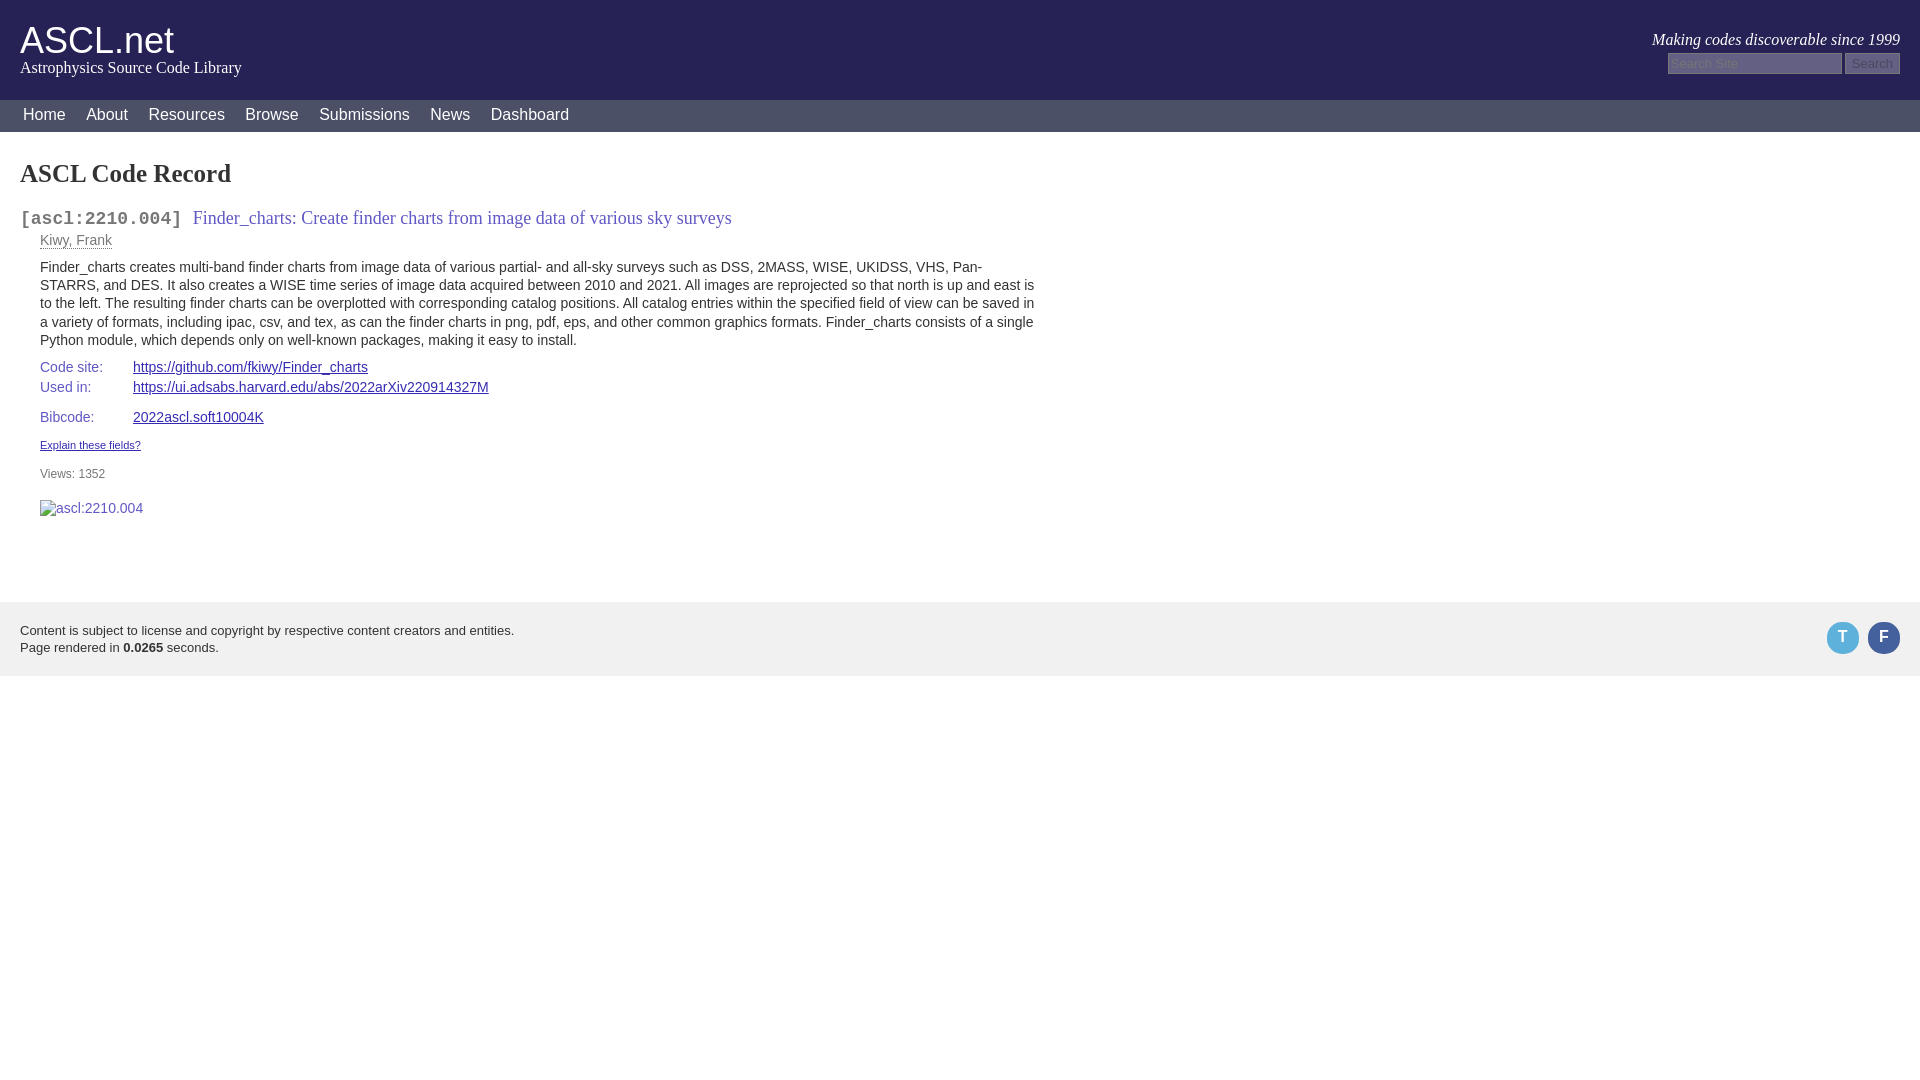 This screenshot has width=1920, height=1080. What do you see at coordinates (1842, 638) in the screenshot?
I see `Follow ASCL on Twitter` at bounding box center [1842, 638].